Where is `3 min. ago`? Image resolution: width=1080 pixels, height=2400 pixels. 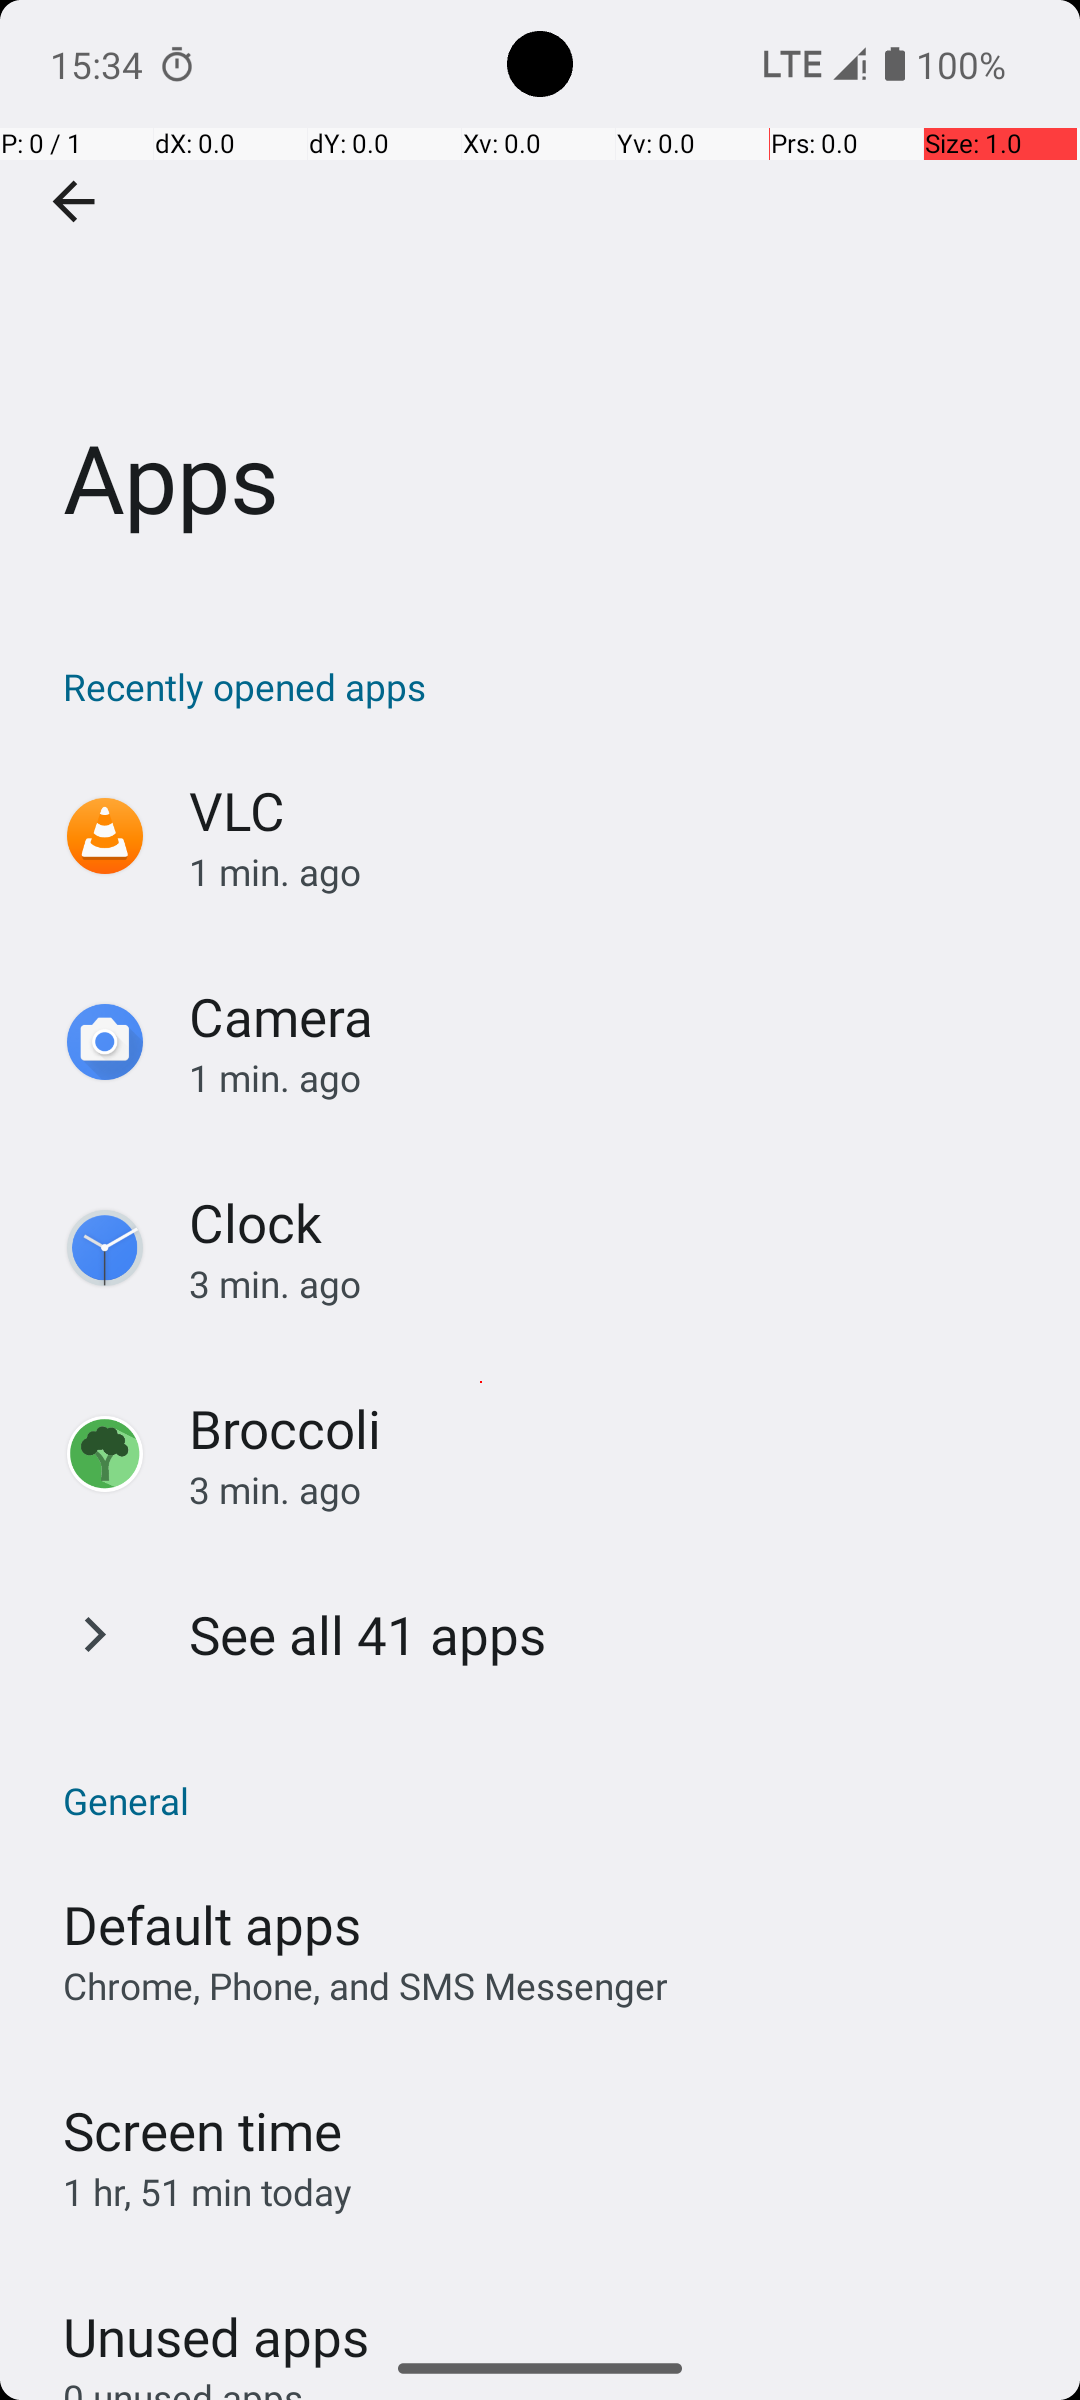
3 min. ago is located at coordinates (614, 1284).